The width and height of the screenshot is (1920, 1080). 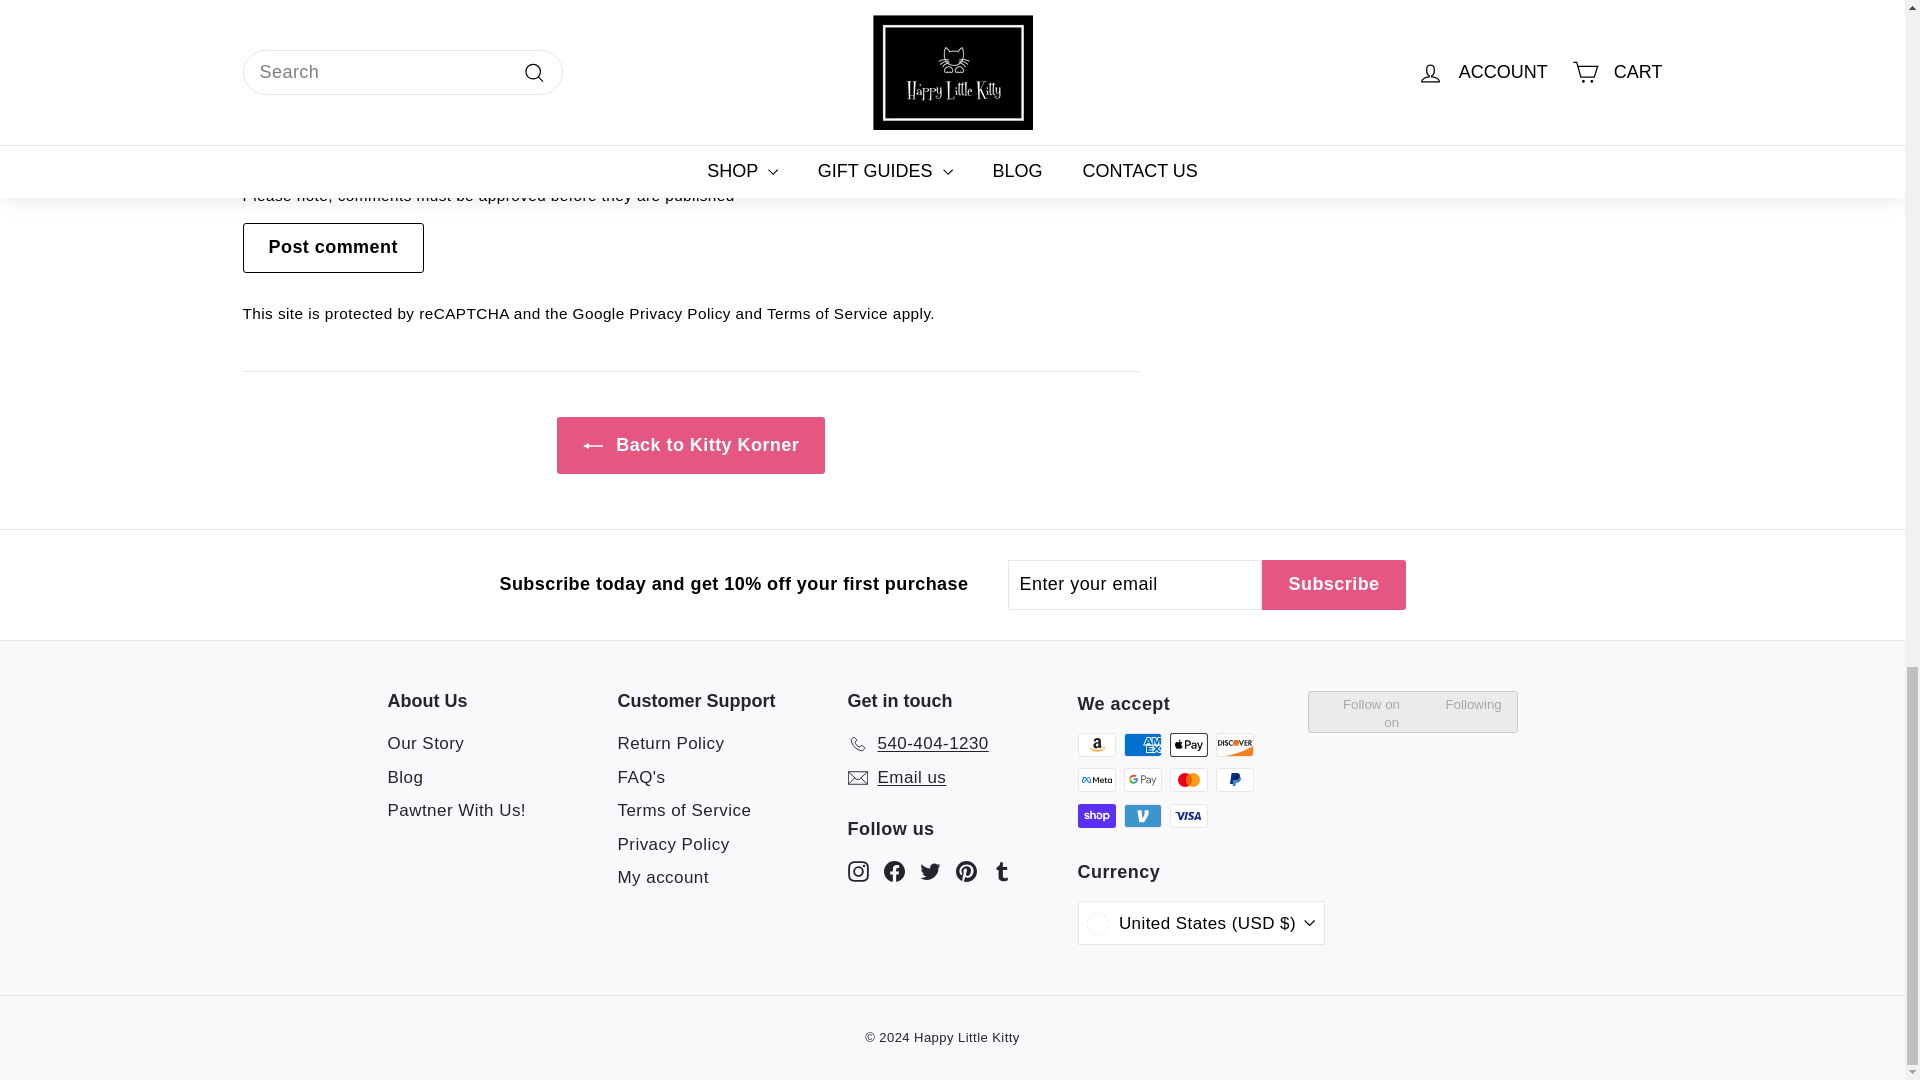 What do you see at coordinates (592, 446) in the screenshot?
I see `icon-left-arrow` at bounding box center [592, 446].